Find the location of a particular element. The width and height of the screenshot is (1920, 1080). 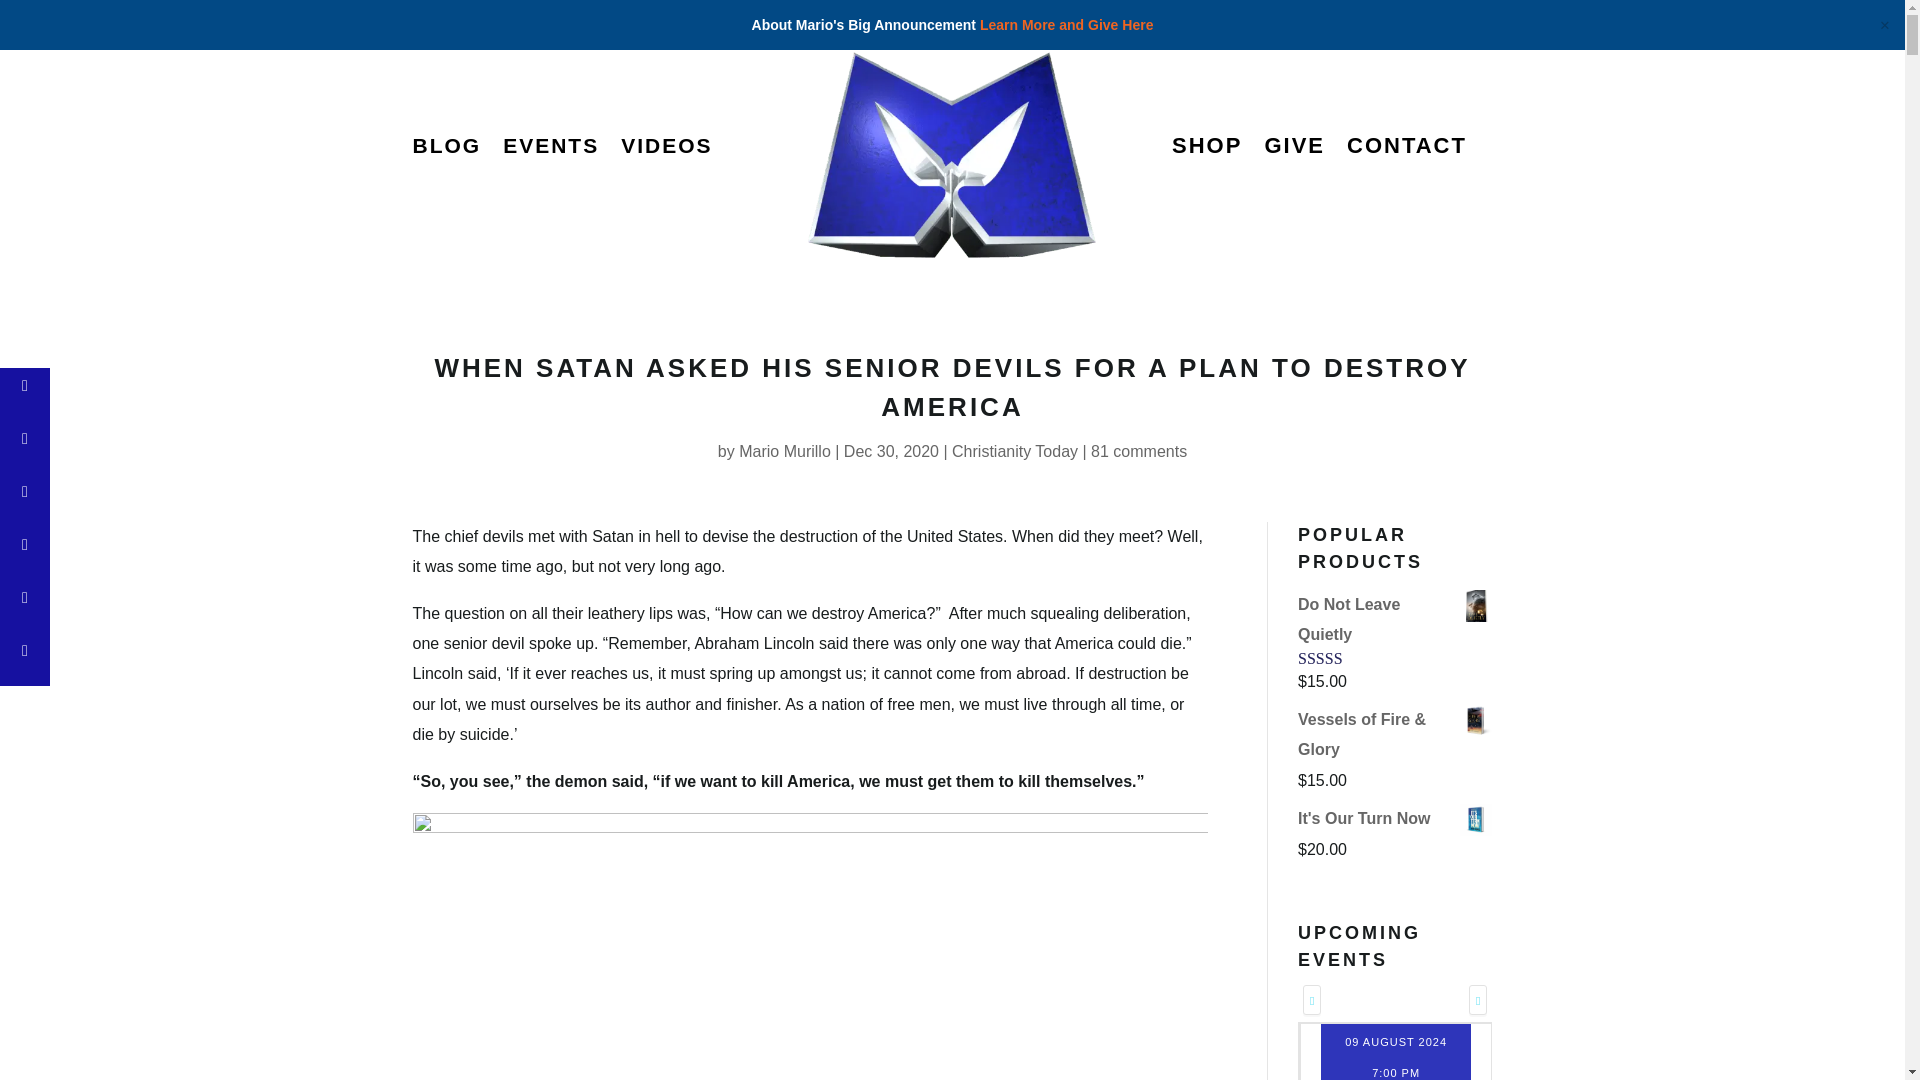

SHOP is located at coordinates (1206, 150).